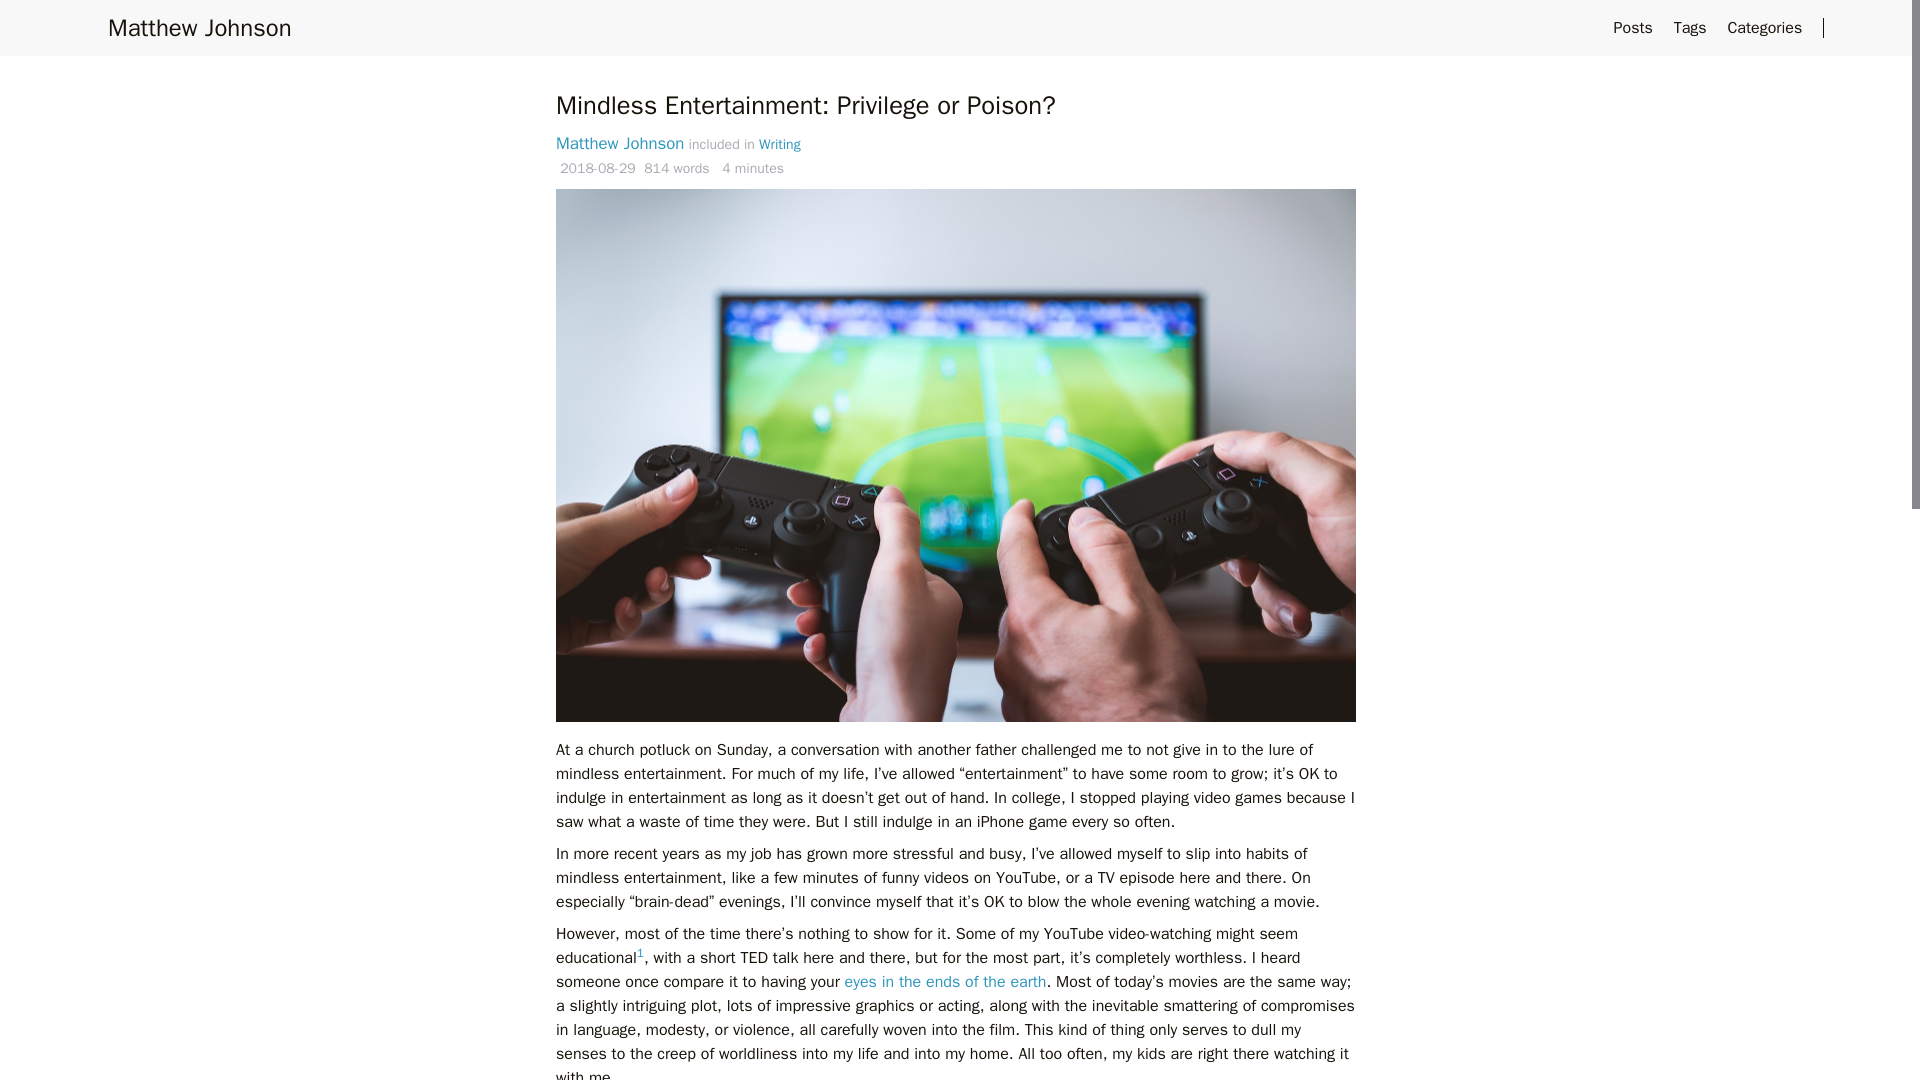 This screenshot has height=1080, width=1920. Describe the element at coordinates (779, 144) in the screenshot. I see `Writing` at that location.